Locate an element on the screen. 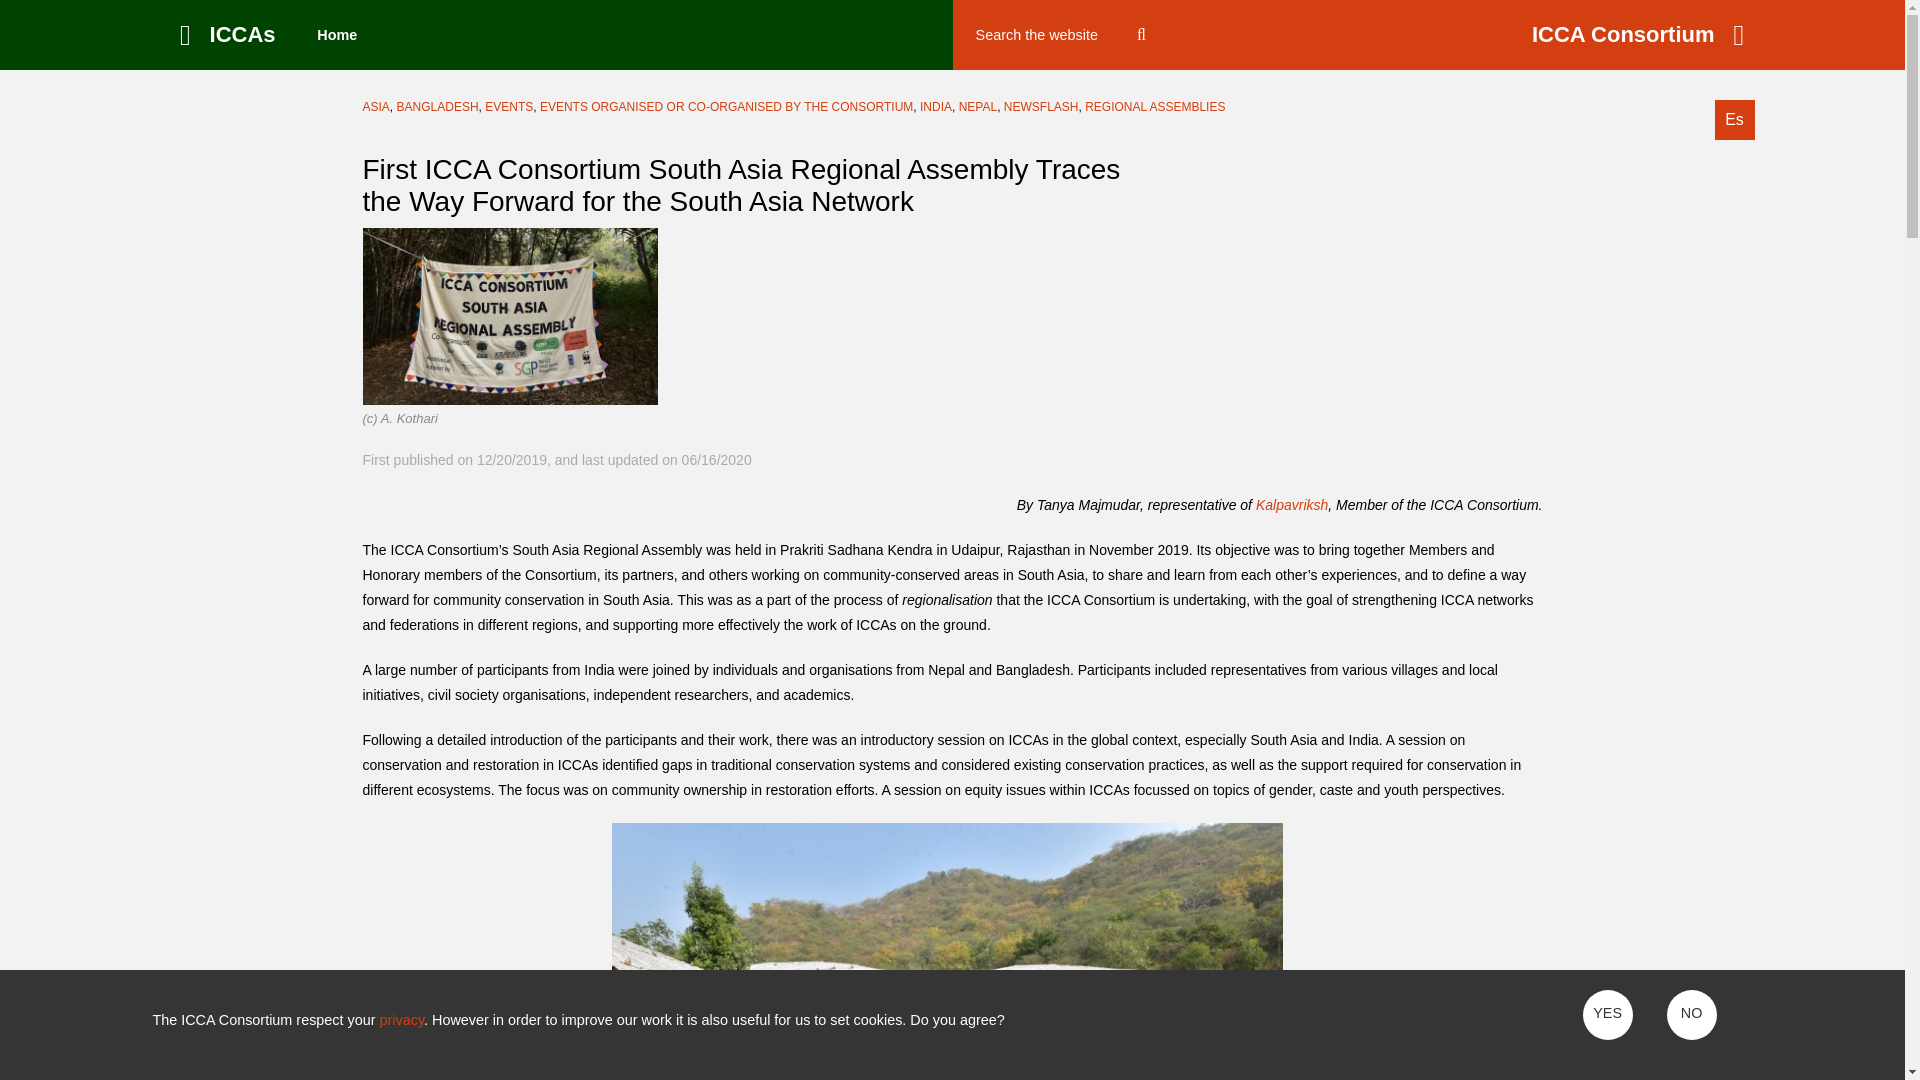  India is located at coordinates (936, 107).